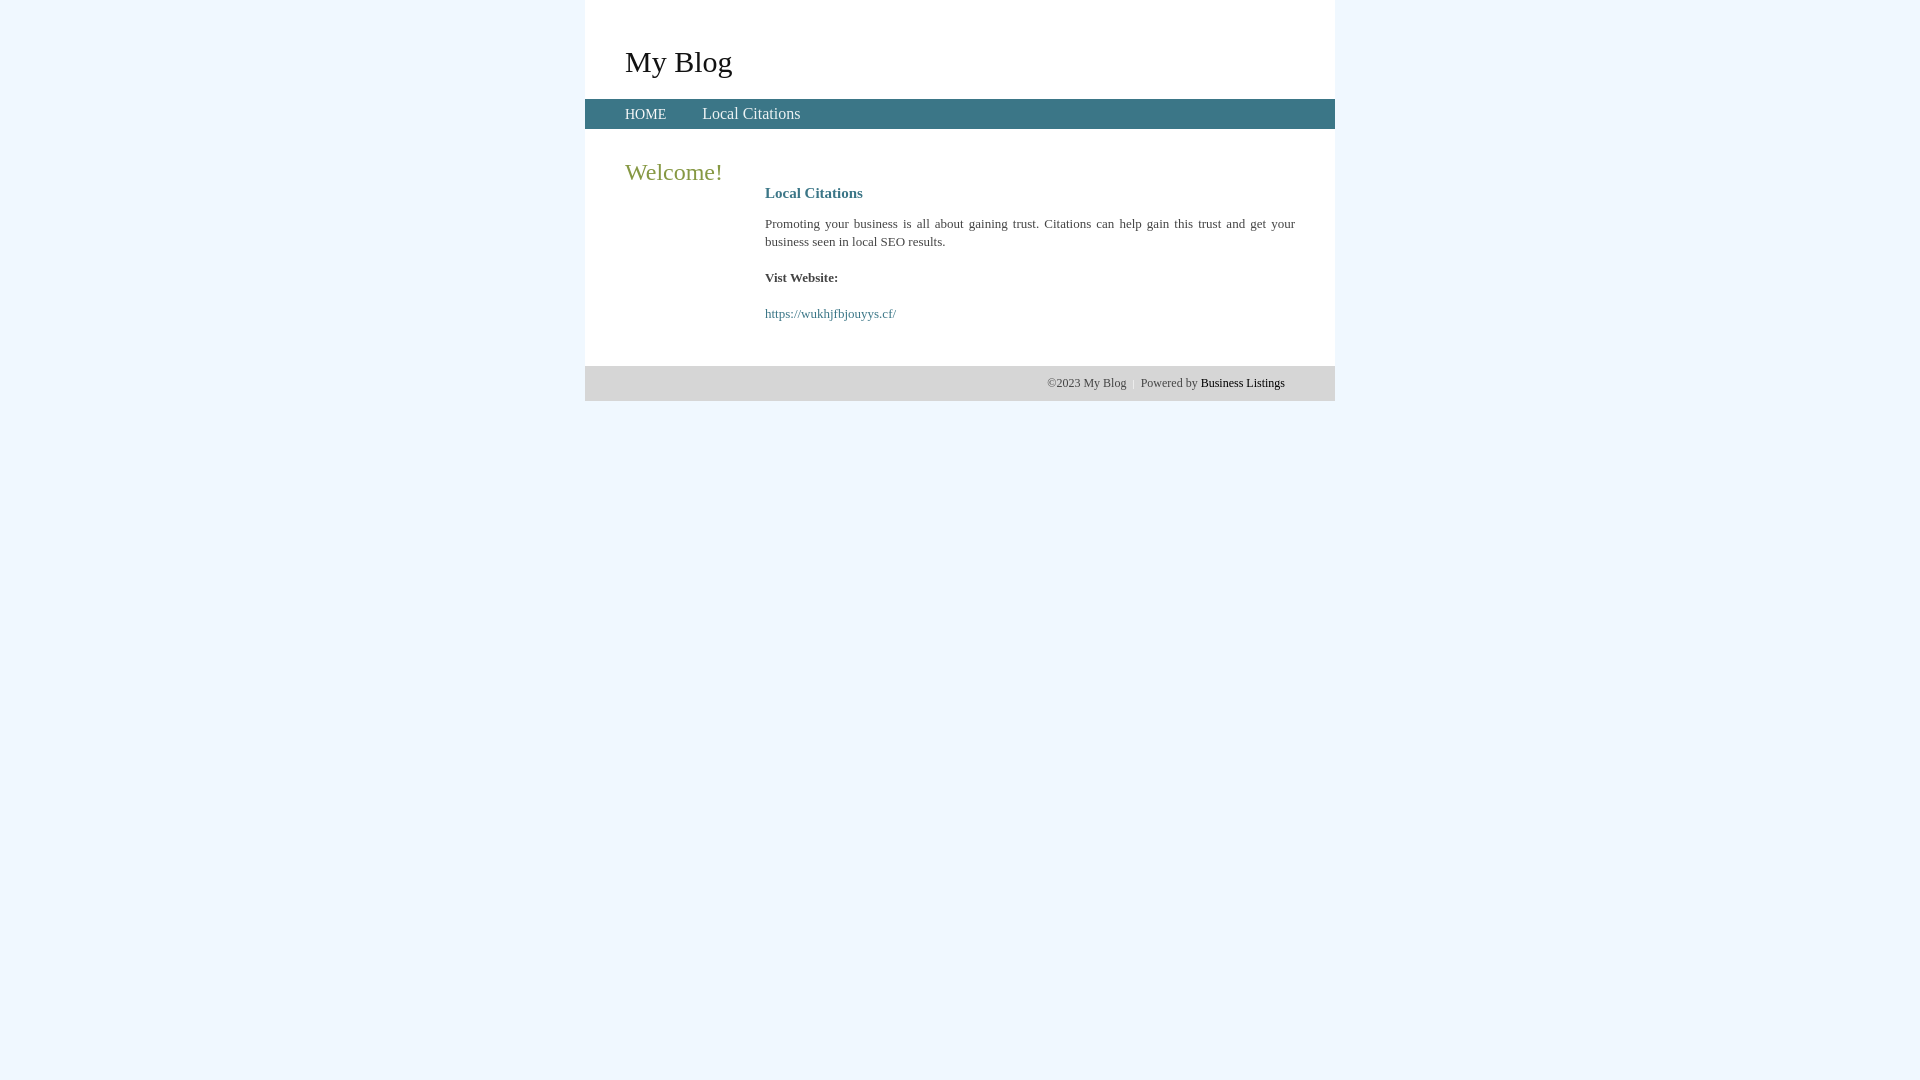 The image size is (1920, 1080). I want to click on Local Citations, so click(751, 114).